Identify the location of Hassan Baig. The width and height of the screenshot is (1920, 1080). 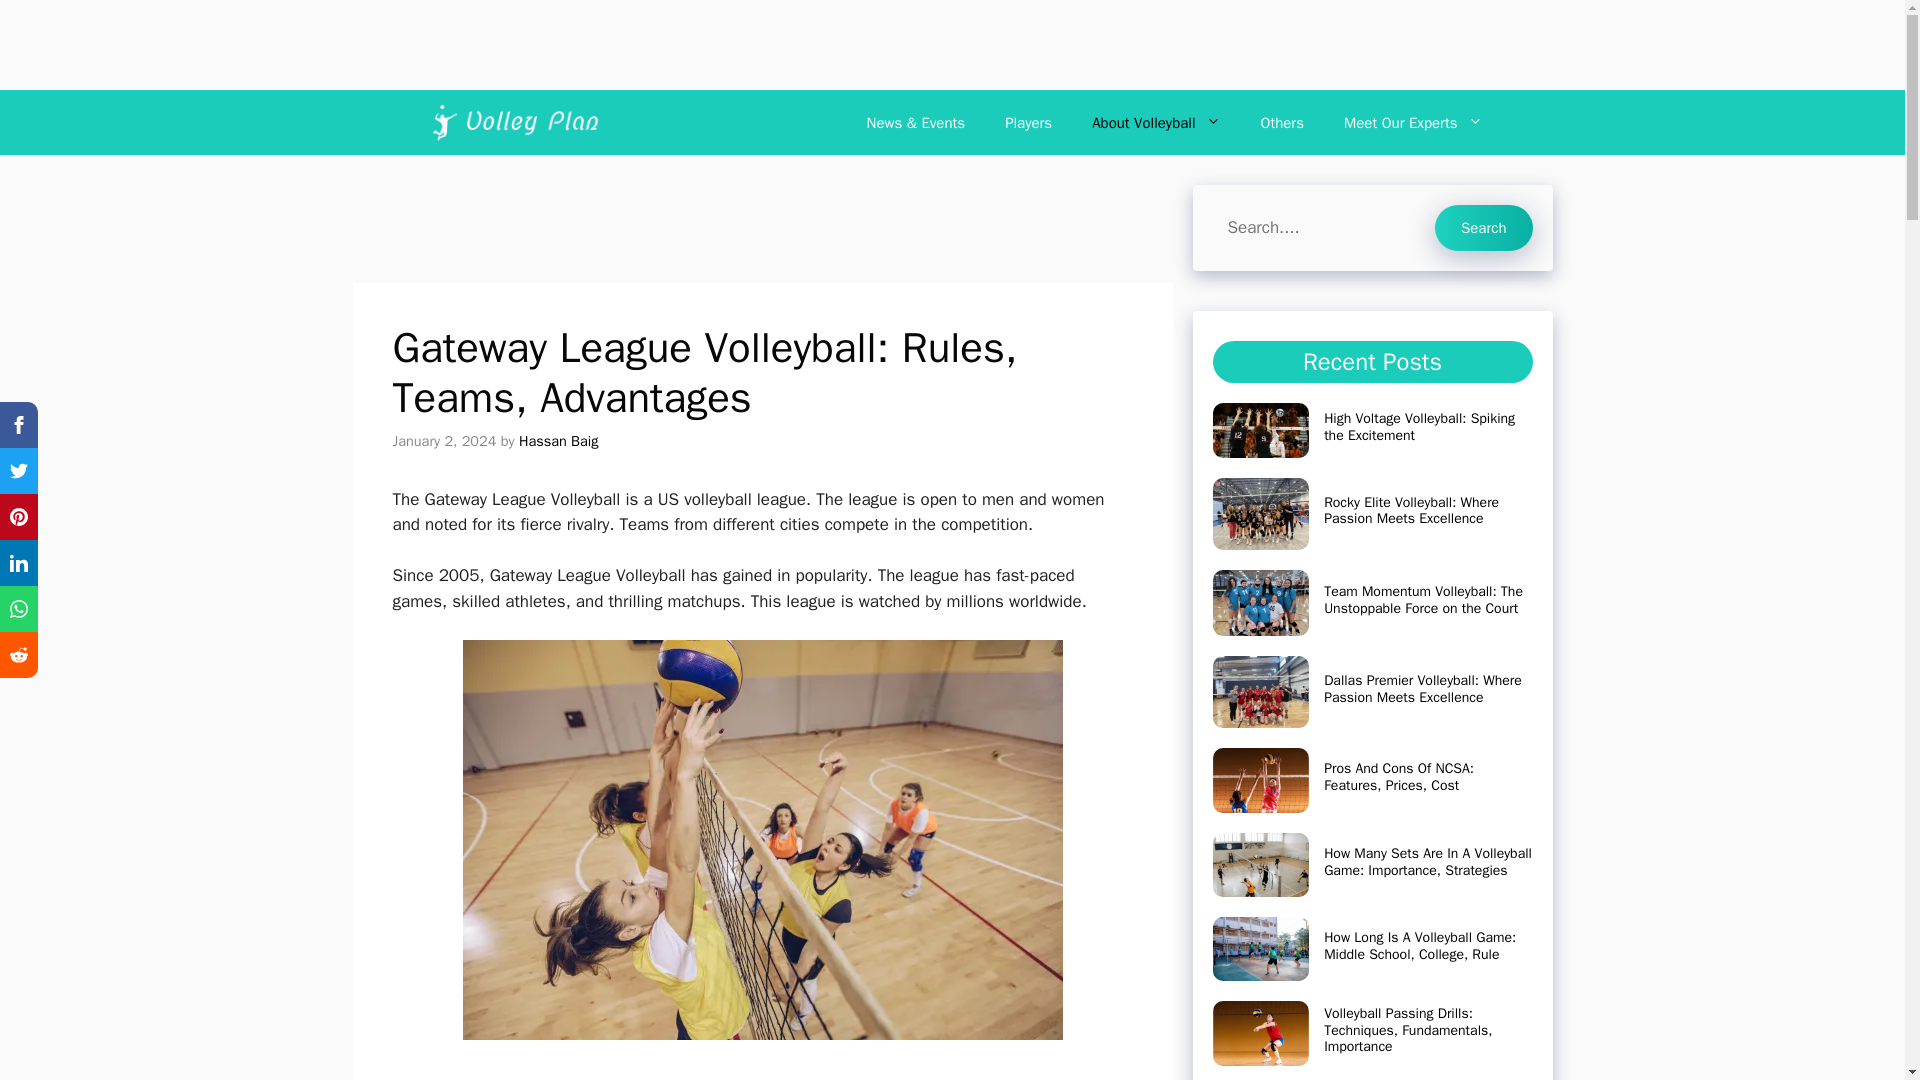
(558, 441).